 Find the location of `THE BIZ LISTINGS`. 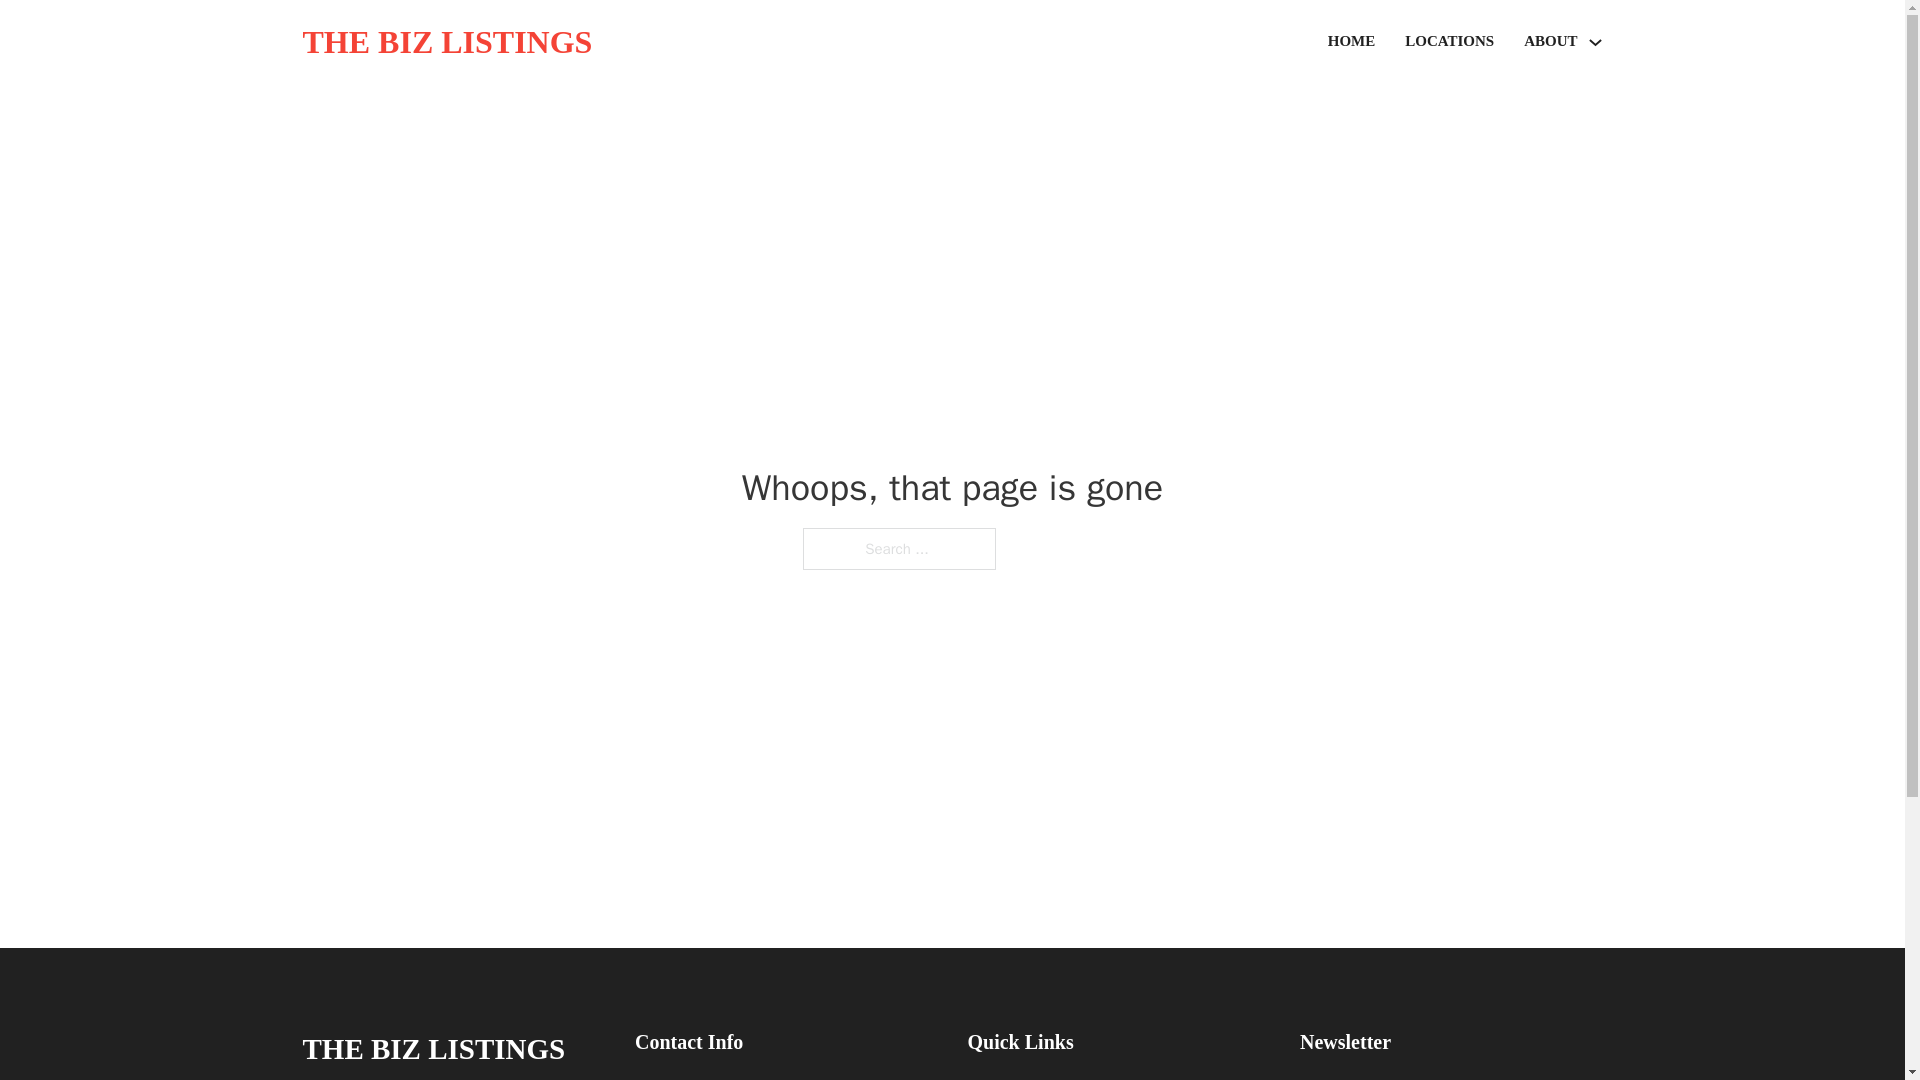

THE BIZ LISTINGS is located at coordinates (432, 1048).